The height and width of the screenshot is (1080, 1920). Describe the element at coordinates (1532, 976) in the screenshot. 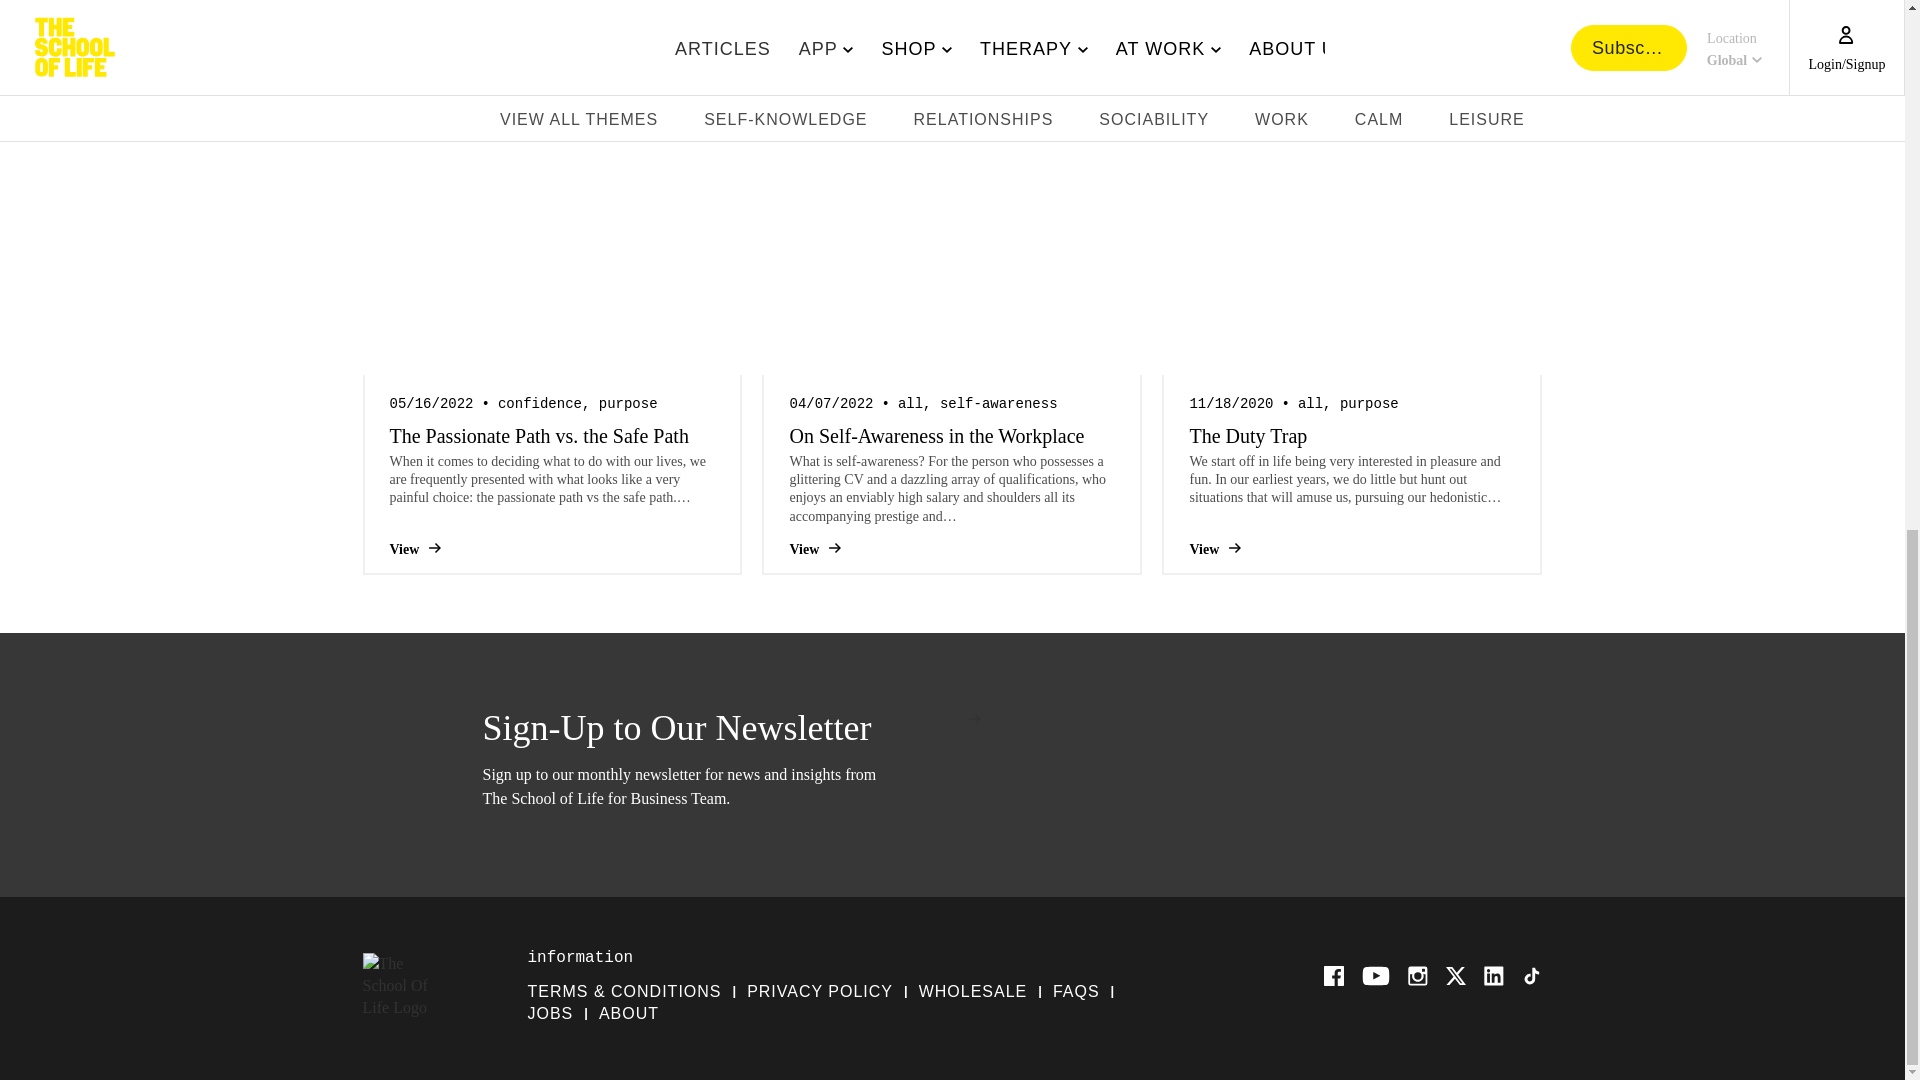

I see `Follow us on TikTok` at that location.